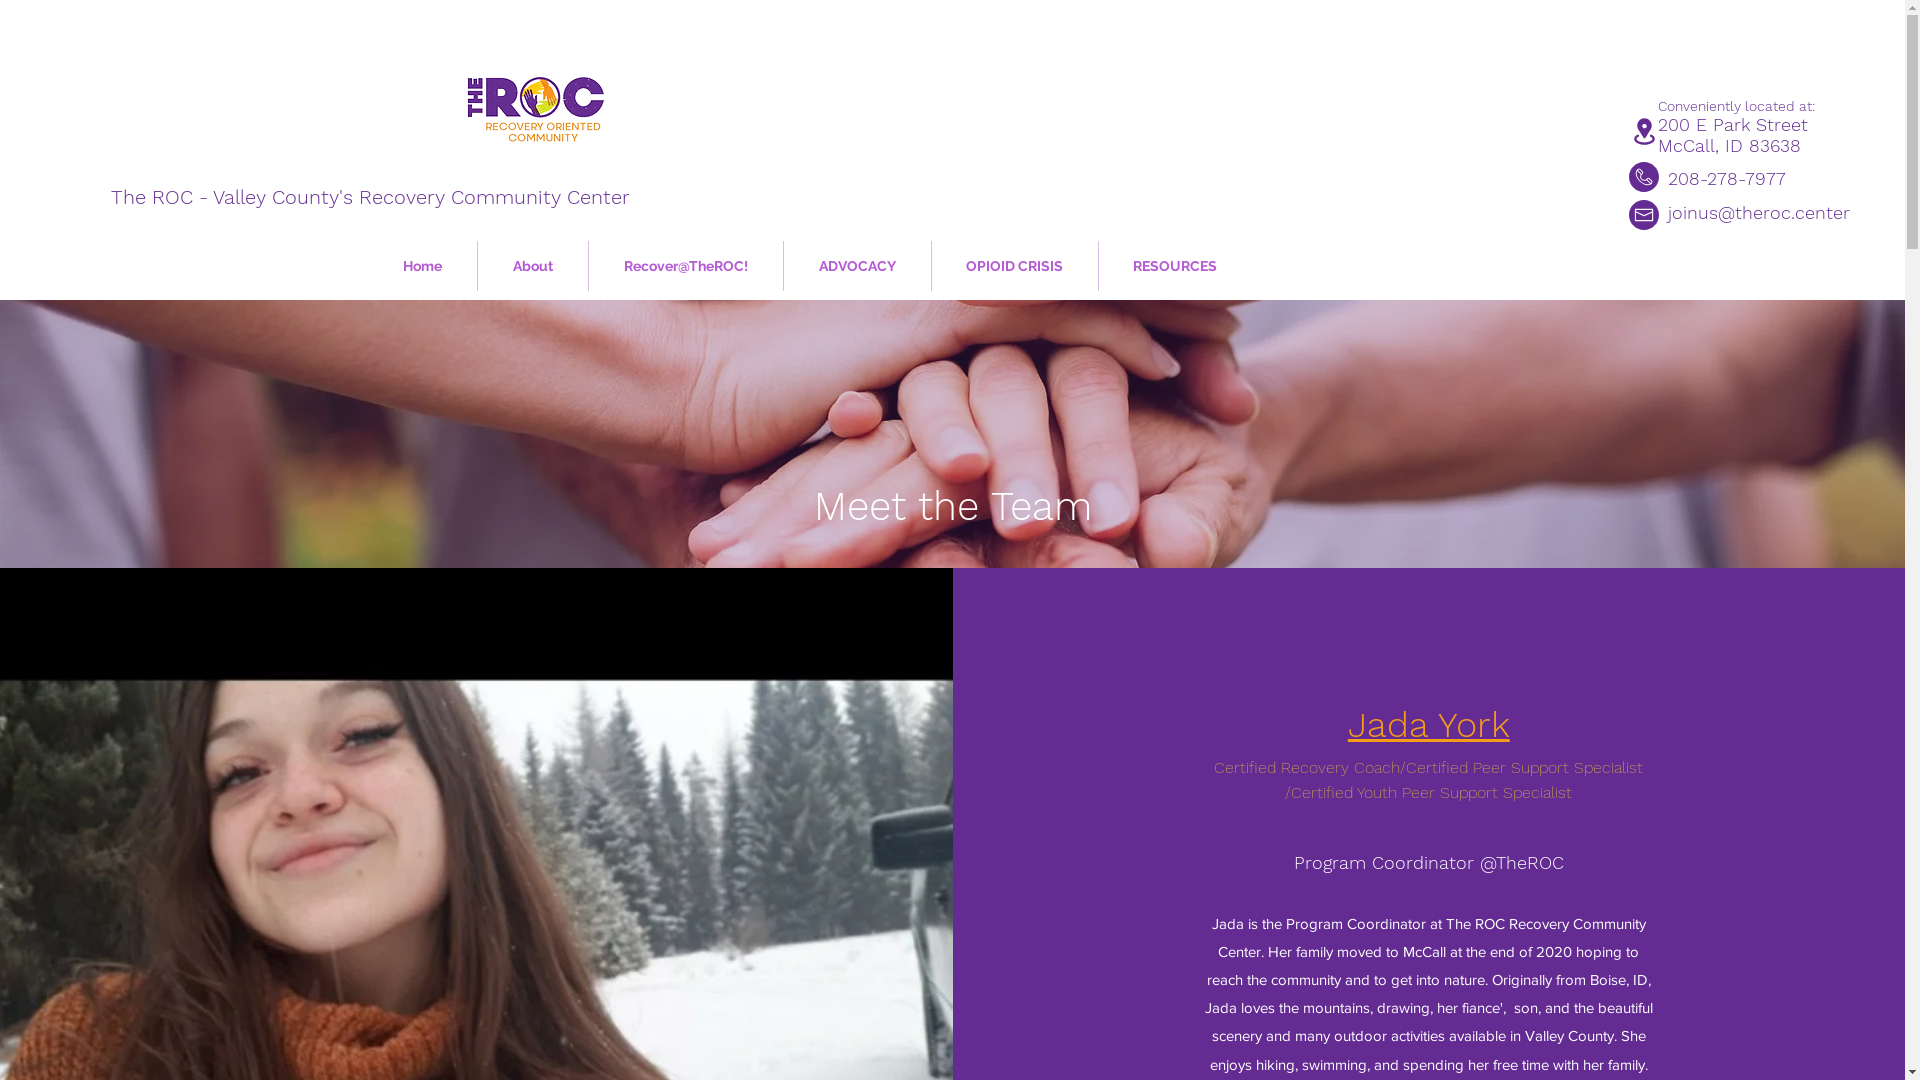 Image resolution: width=1920 pixels, height=1080 pixels. What do you see at coordinates (685, 266) in the screenshot?
I see `Recover@TheROC!` at bounding box center [685, 266].